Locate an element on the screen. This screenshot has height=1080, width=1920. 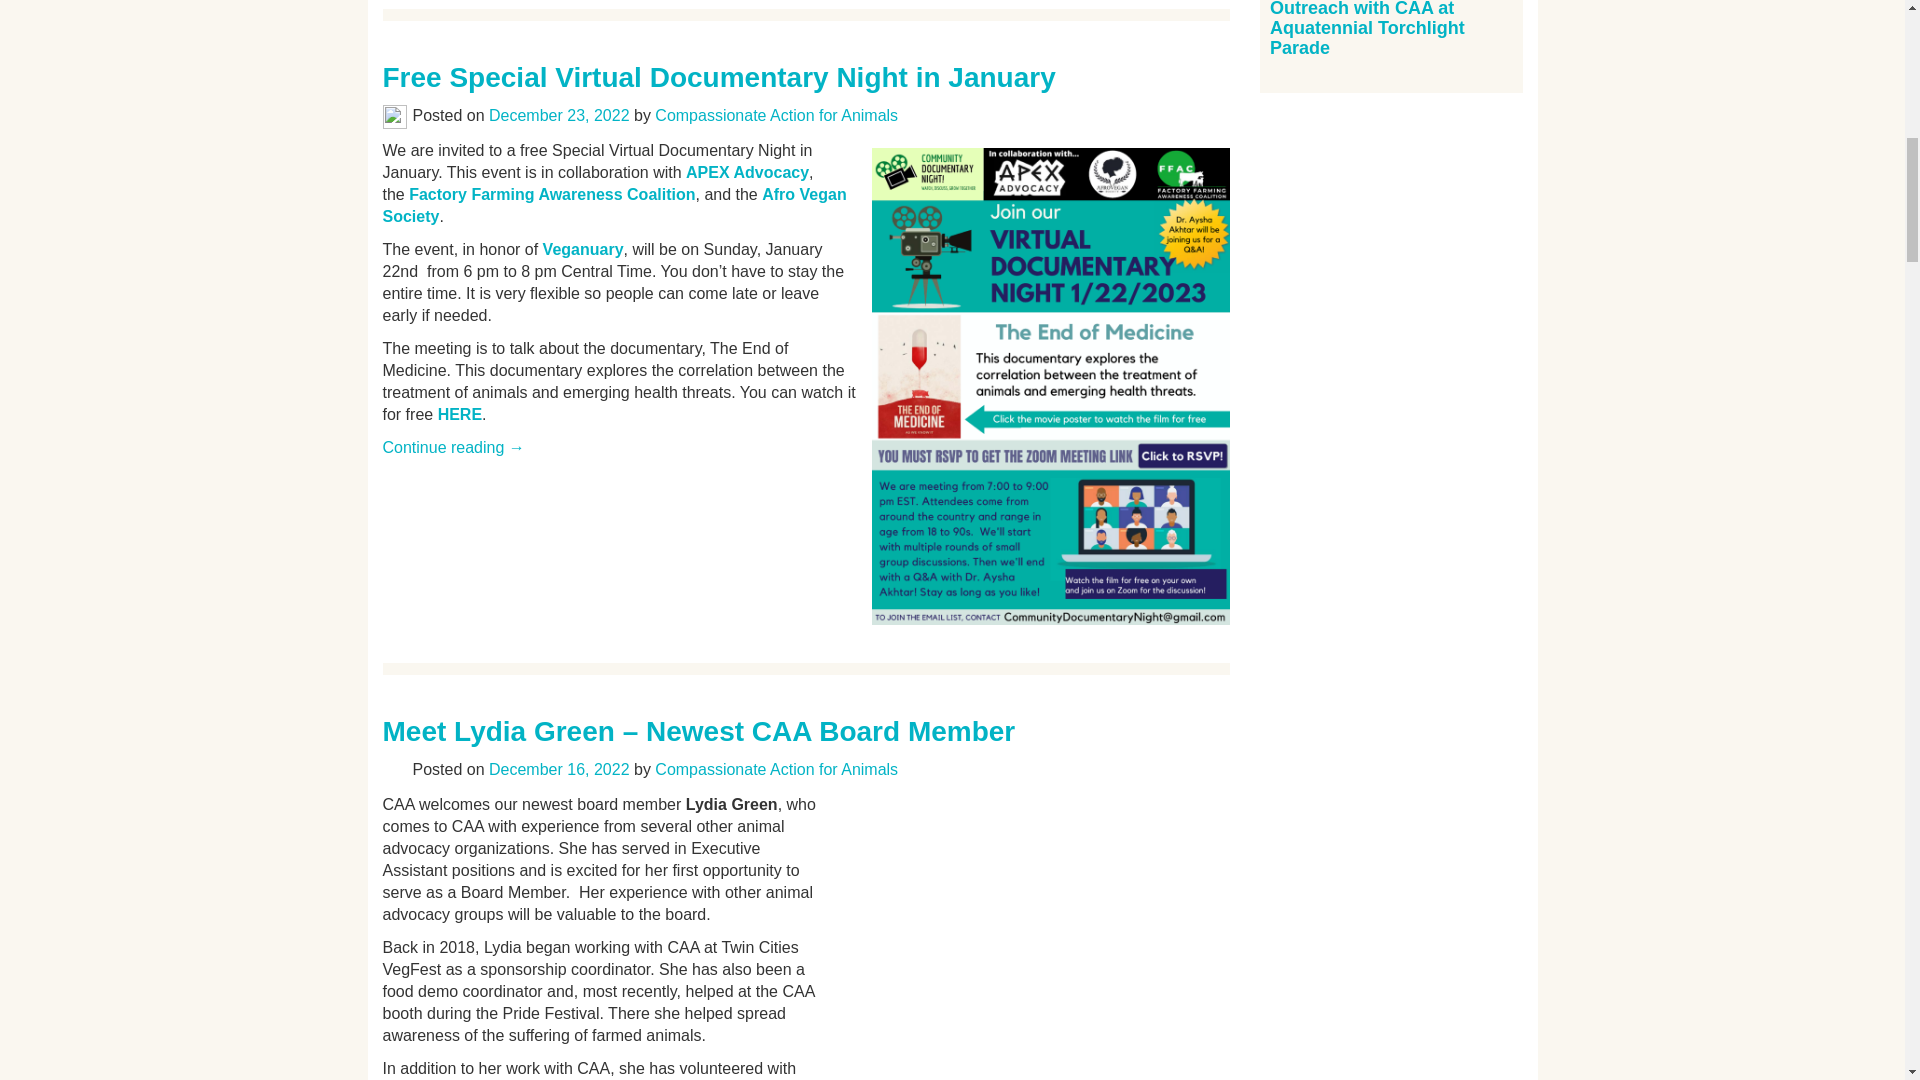
Compassionate Action for Animals is located at coordinates (776, 115).